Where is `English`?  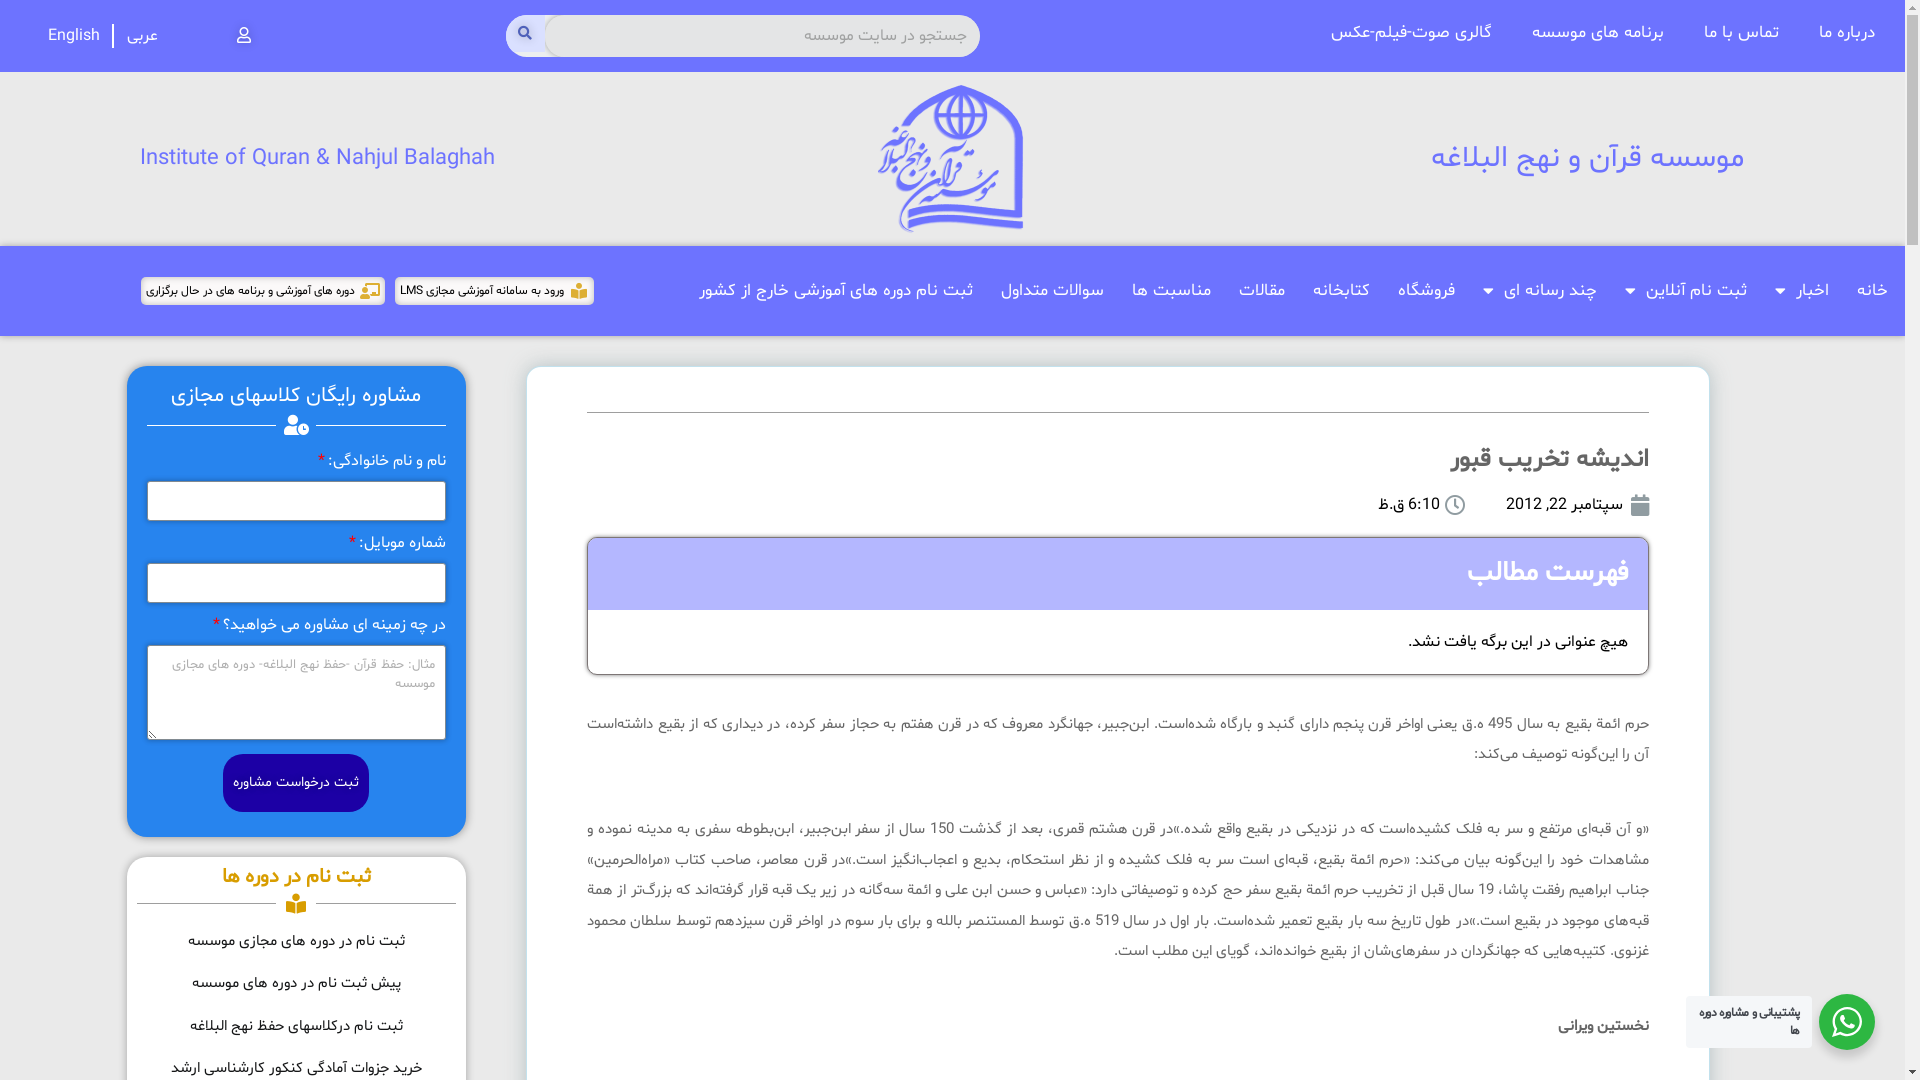 English is located at coordinates (74, 36).